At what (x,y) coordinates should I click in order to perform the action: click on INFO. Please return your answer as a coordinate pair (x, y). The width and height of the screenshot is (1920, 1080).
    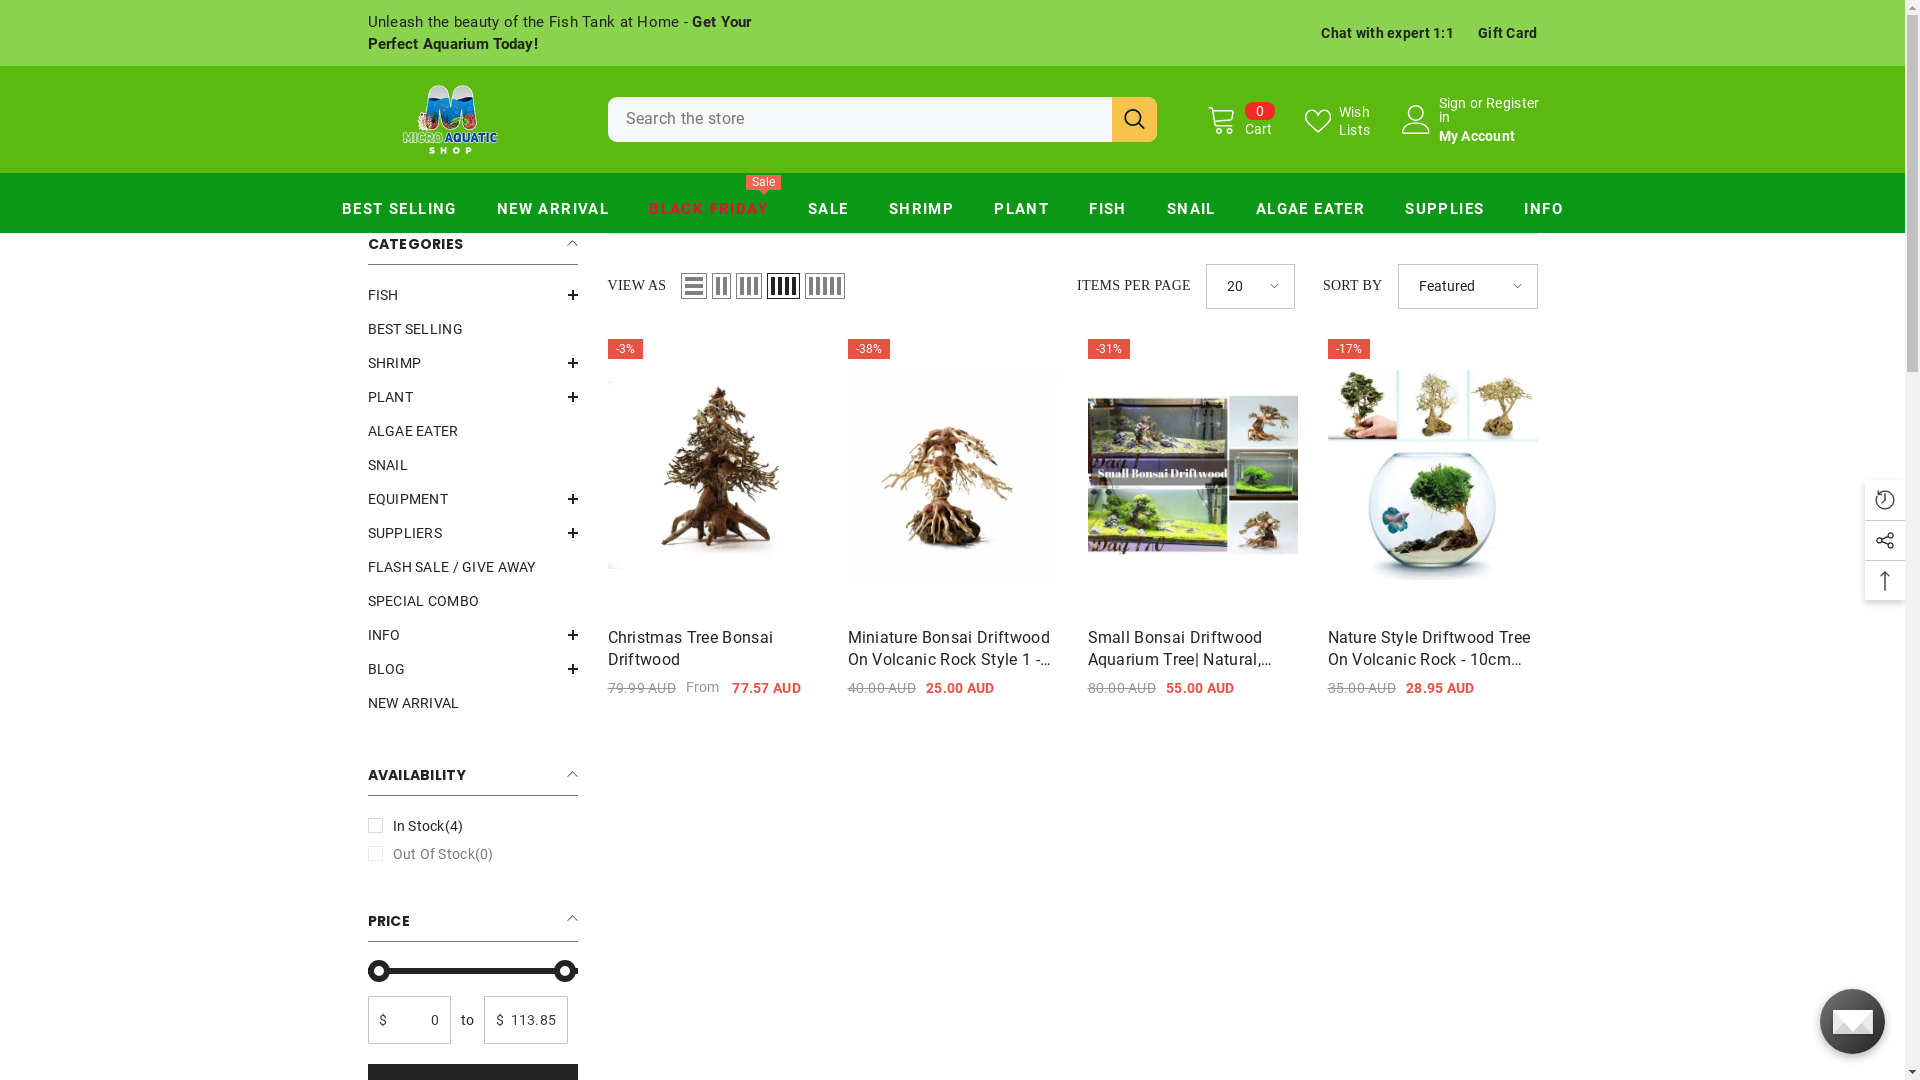
    Looking at the image, I should click on (1544, 214).